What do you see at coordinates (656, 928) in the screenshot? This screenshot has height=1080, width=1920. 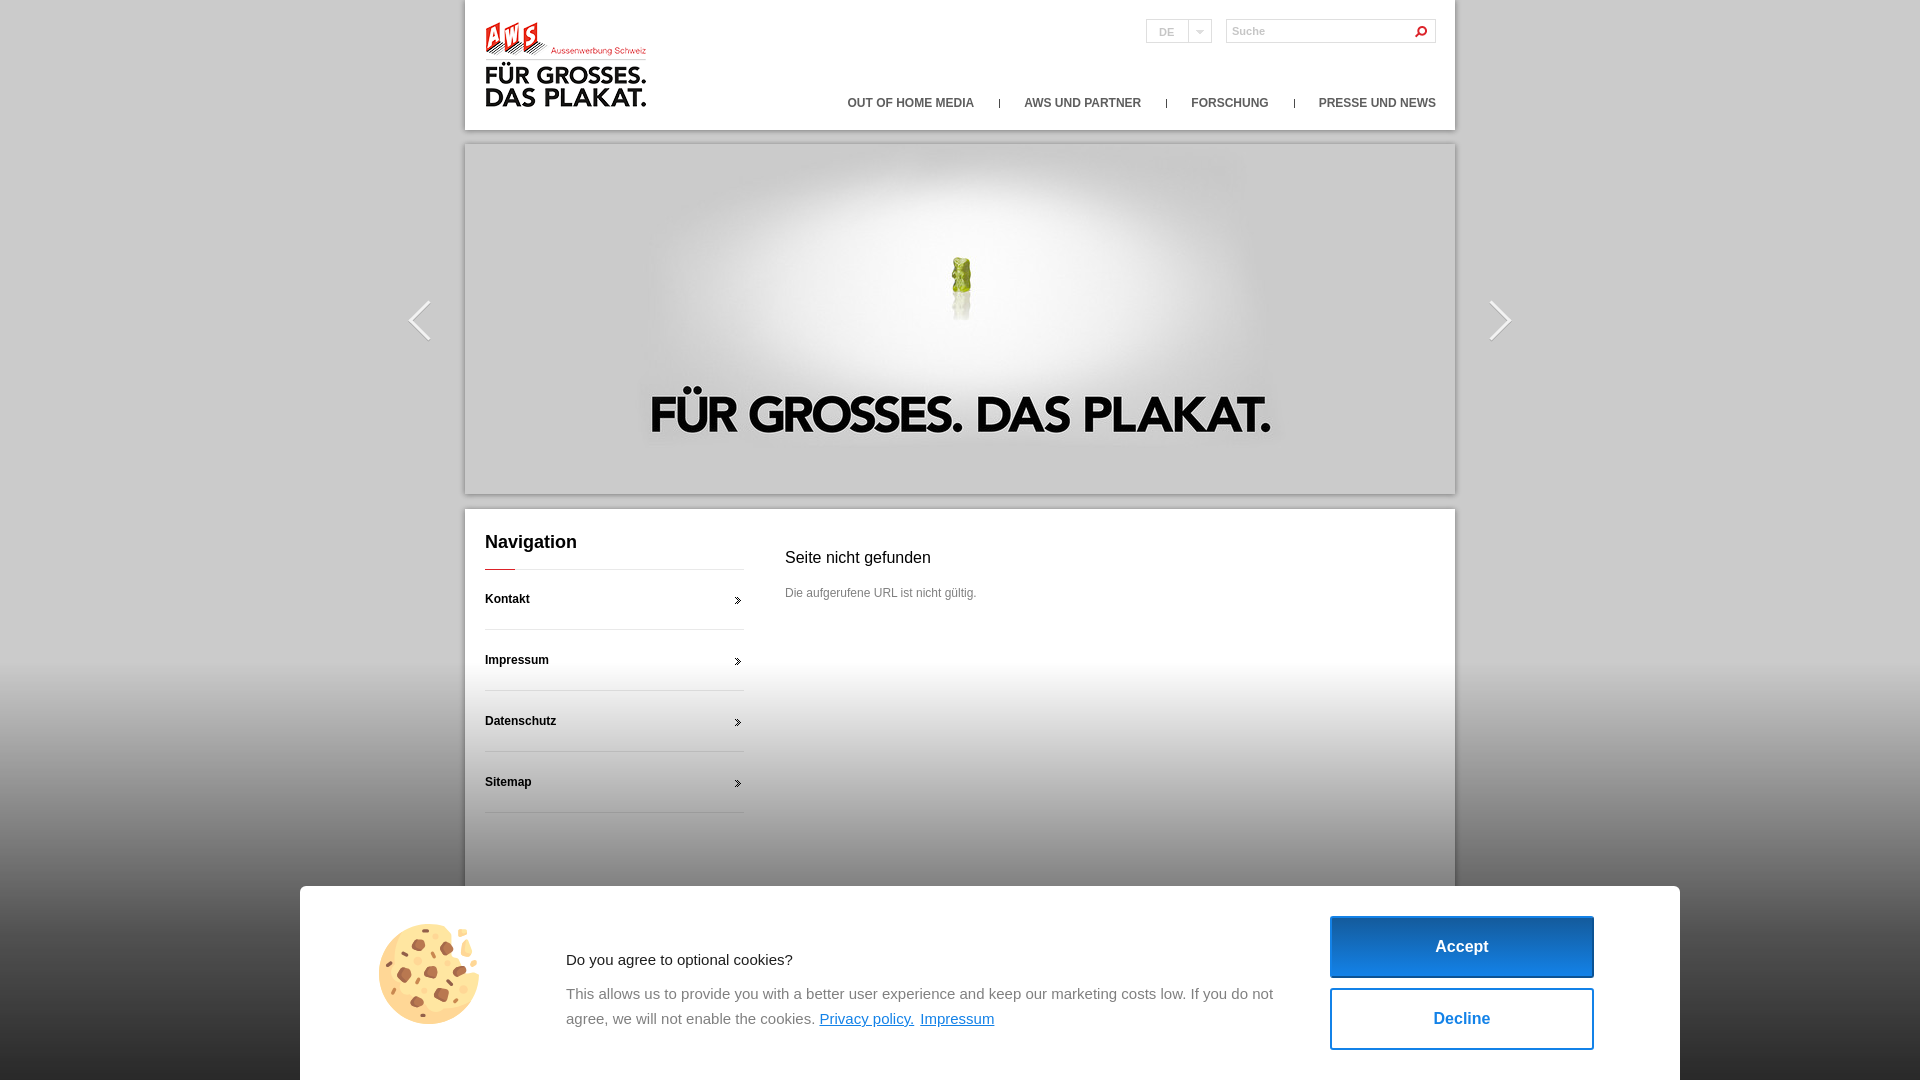 I see `DATENSCHUTZ` at bounding box center [656, 928].